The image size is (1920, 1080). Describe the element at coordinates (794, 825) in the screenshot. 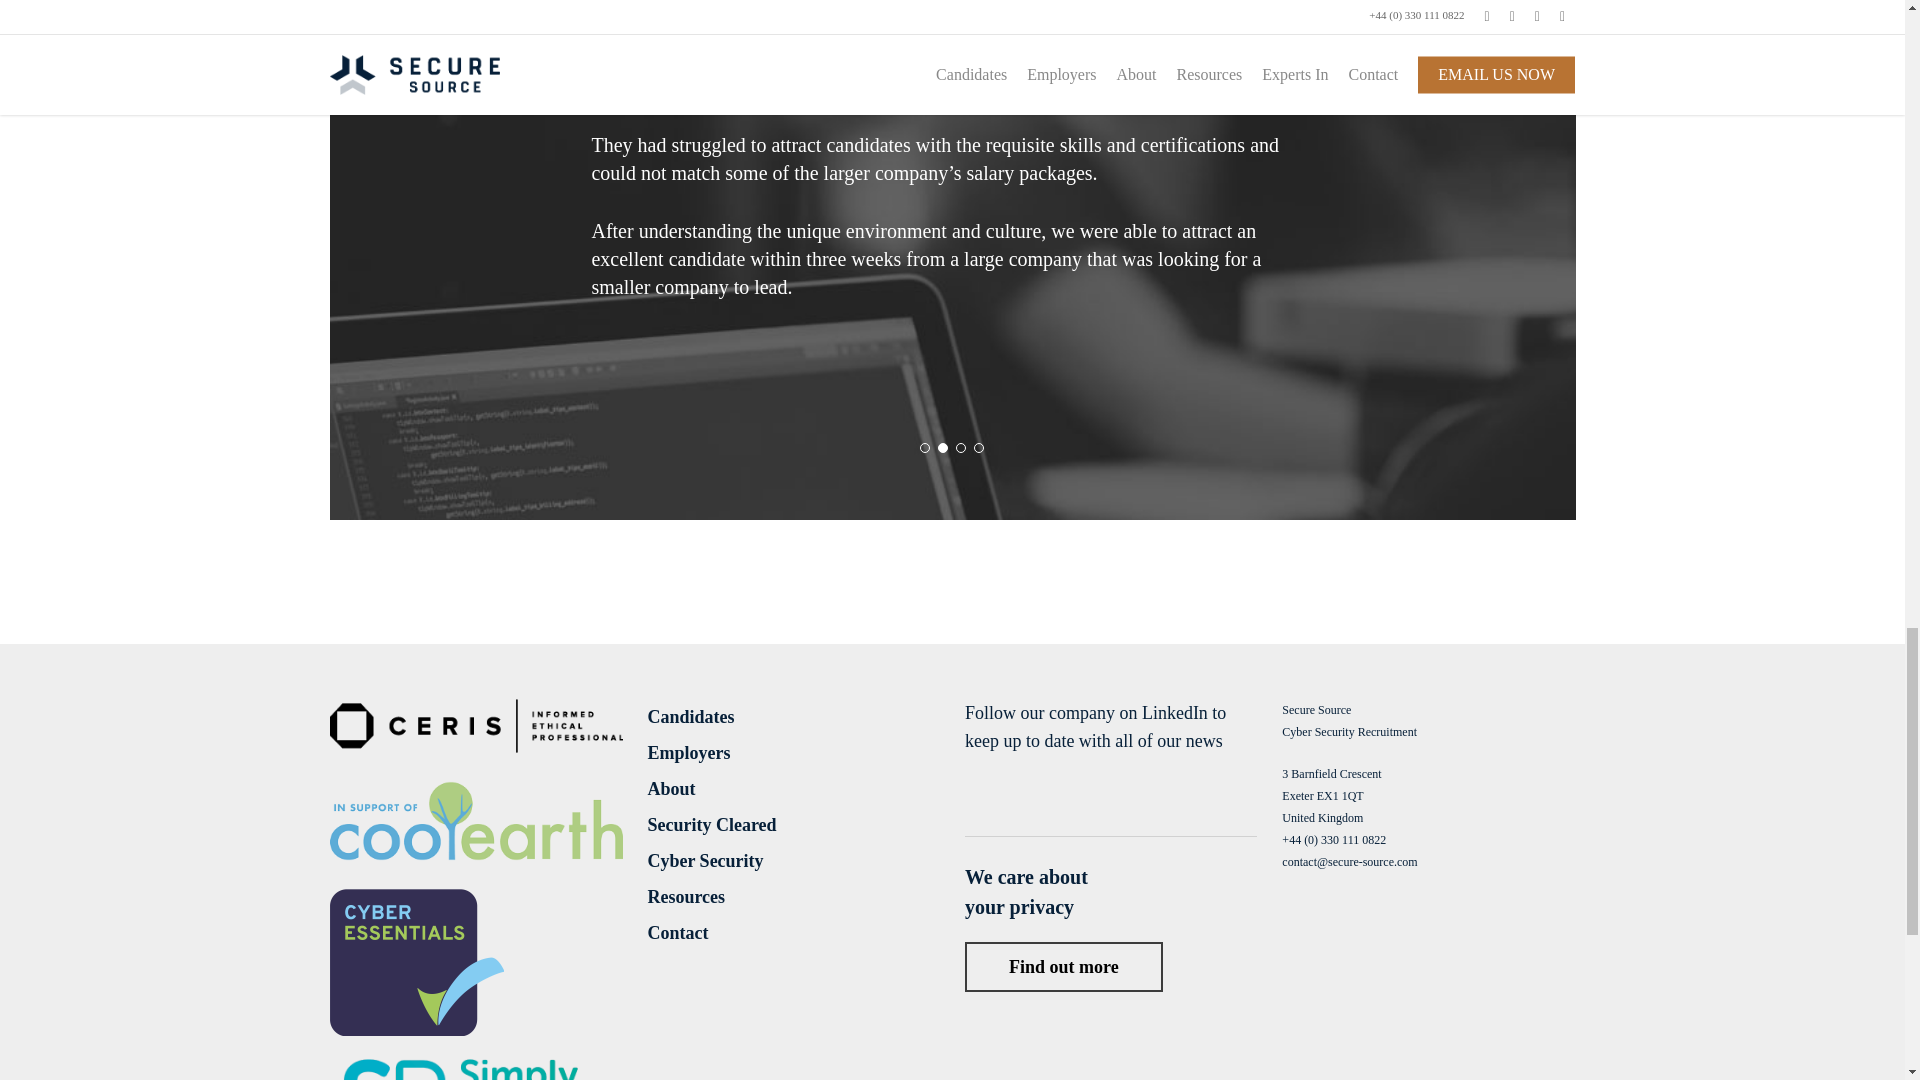

I see `Security Cleared` at that location.